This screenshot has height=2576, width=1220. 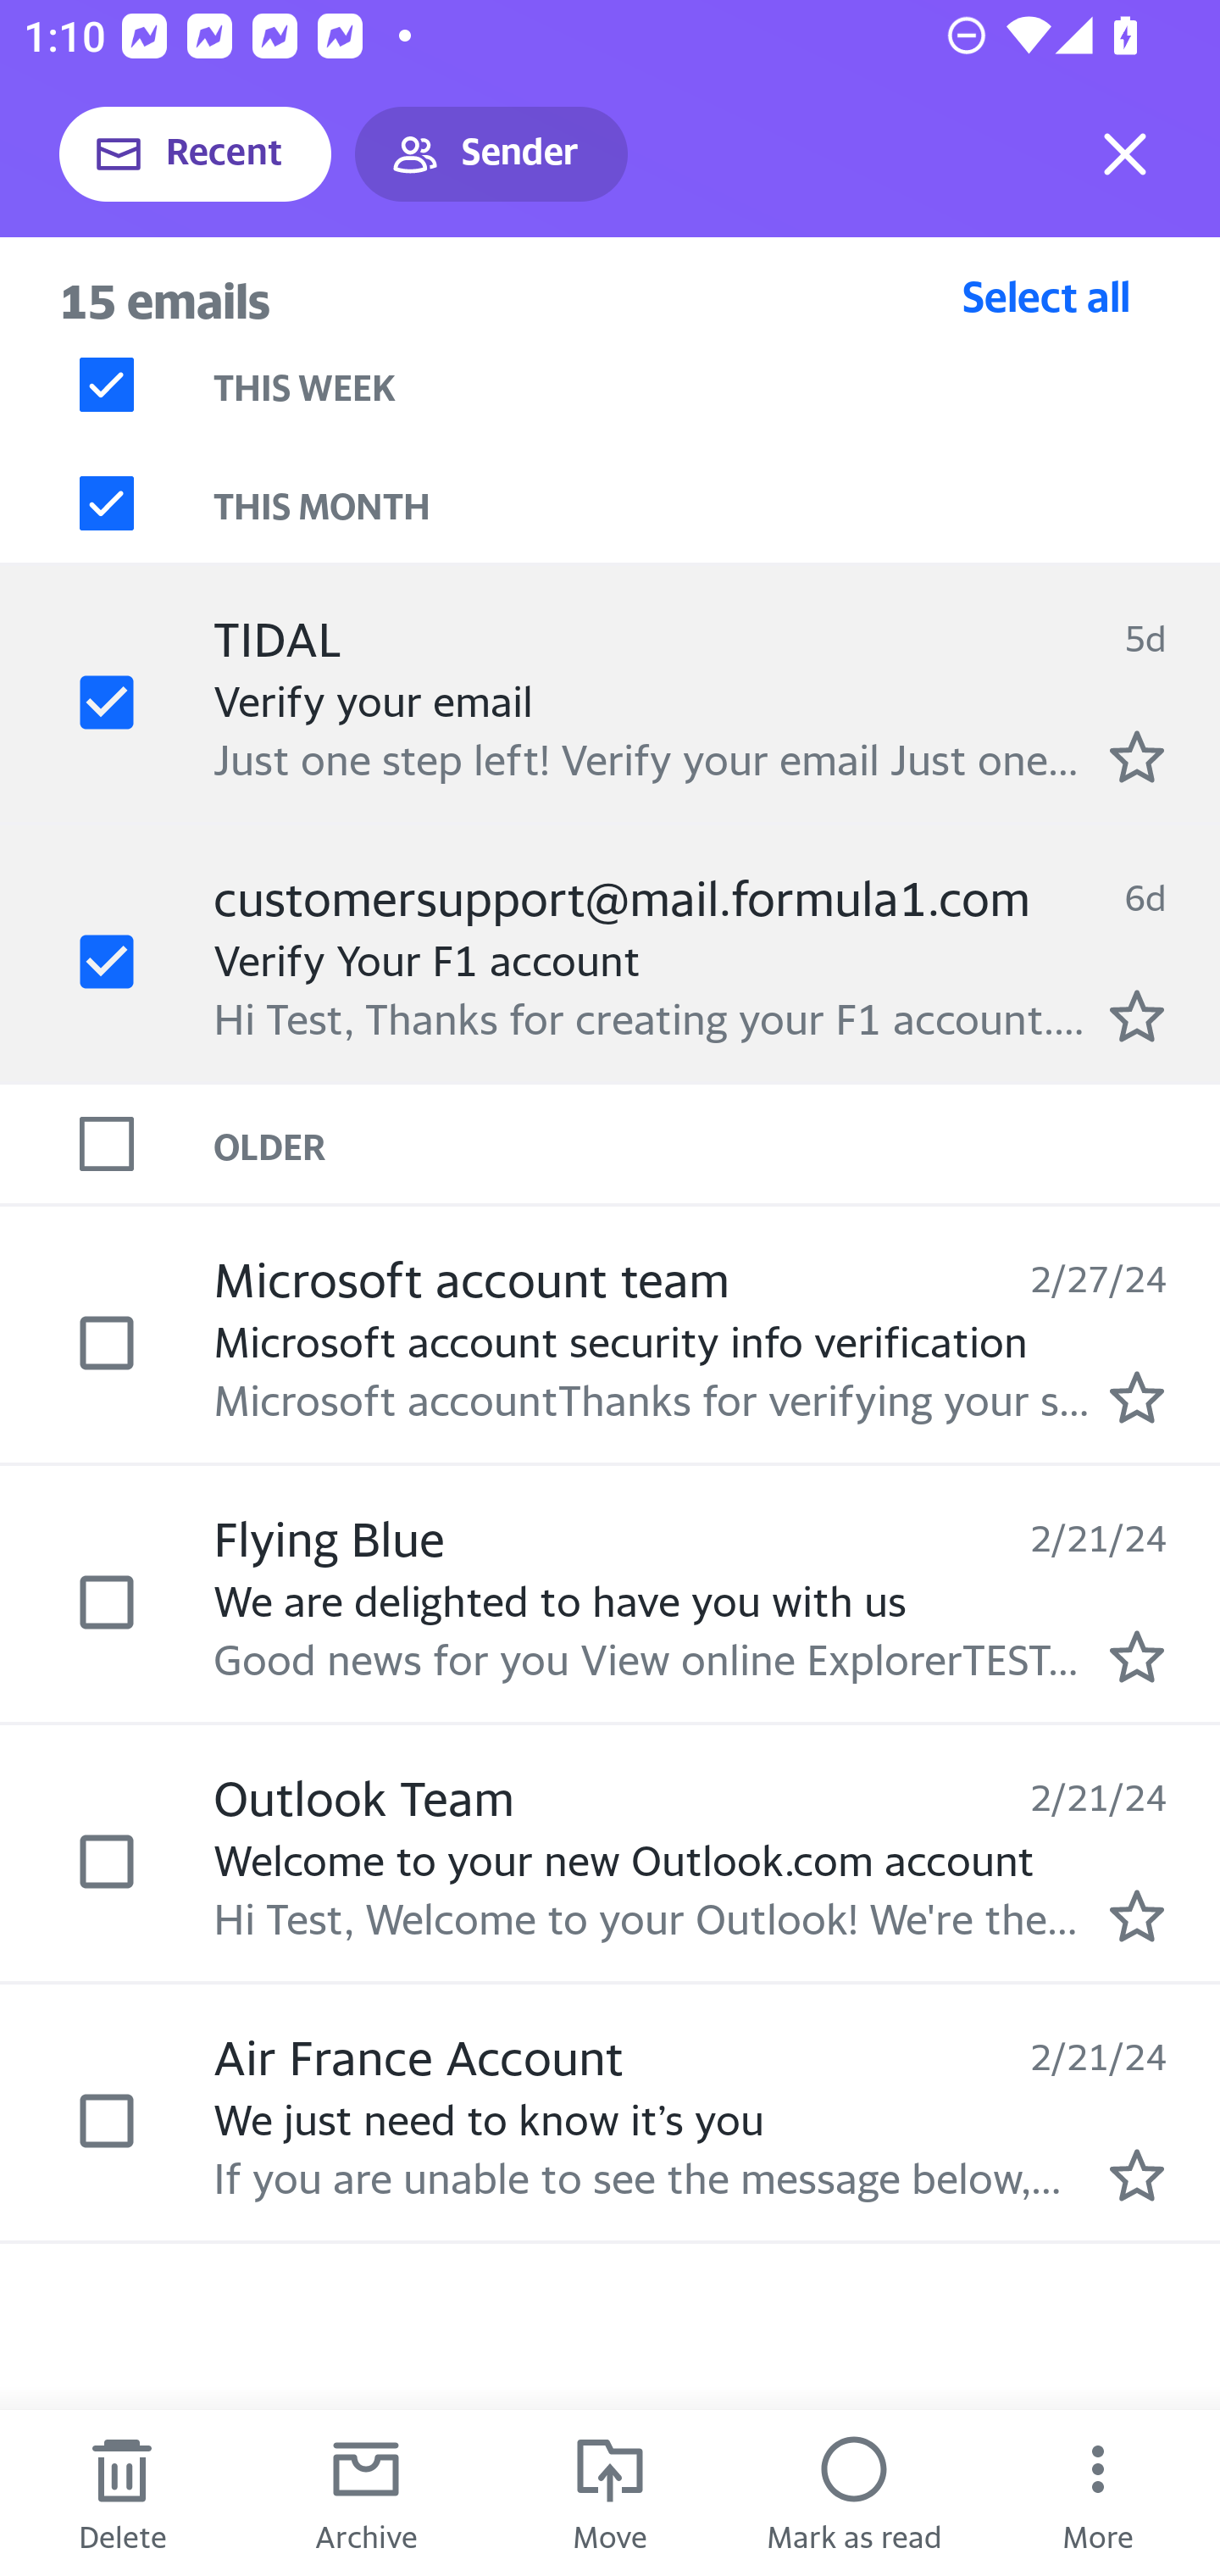 I want to click on Mark as starred., so click(x=1137, y=1397).